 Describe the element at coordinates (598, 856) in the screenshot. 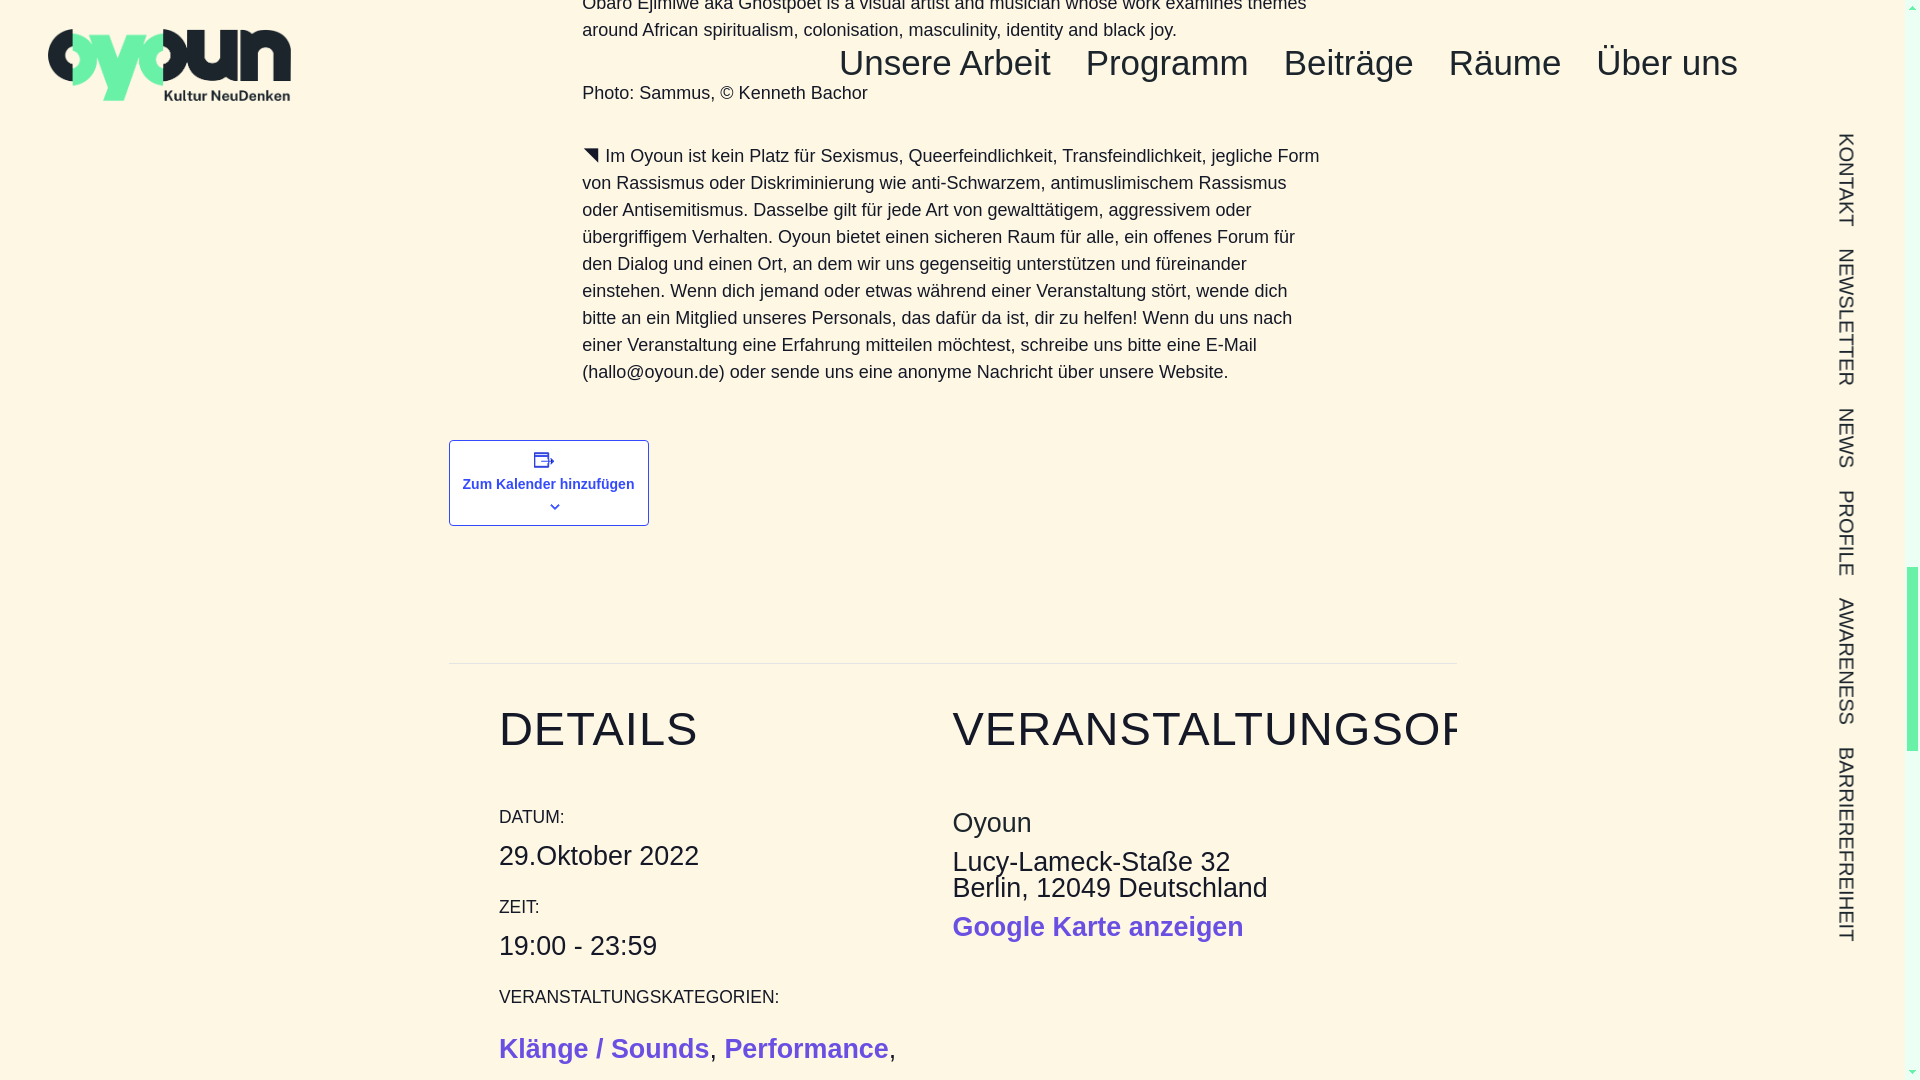

I see `2022-10-29` at that location.